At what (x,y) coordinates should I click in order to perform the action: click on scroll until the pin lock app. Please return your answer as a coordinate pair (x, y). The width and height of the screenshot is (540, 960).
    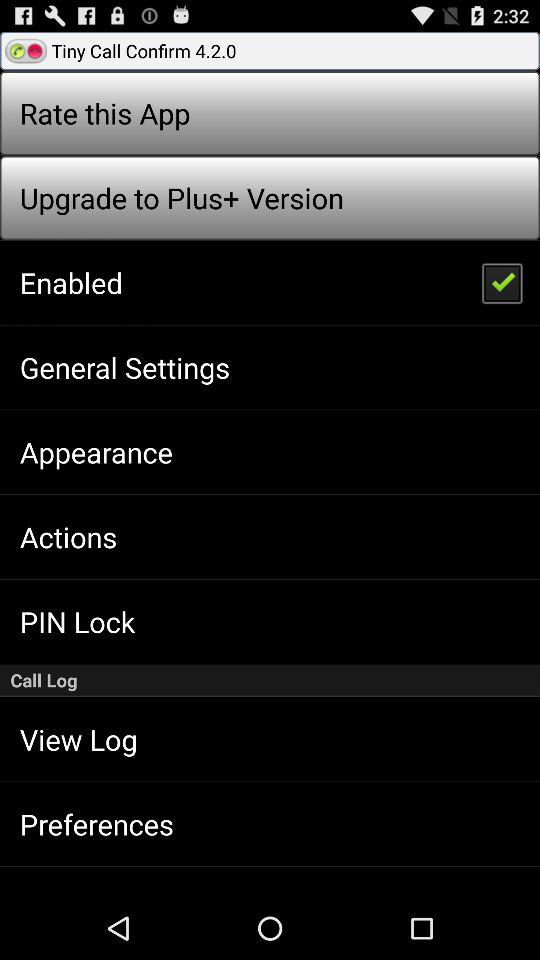
    Looking at the image, I should click on (77, 621).